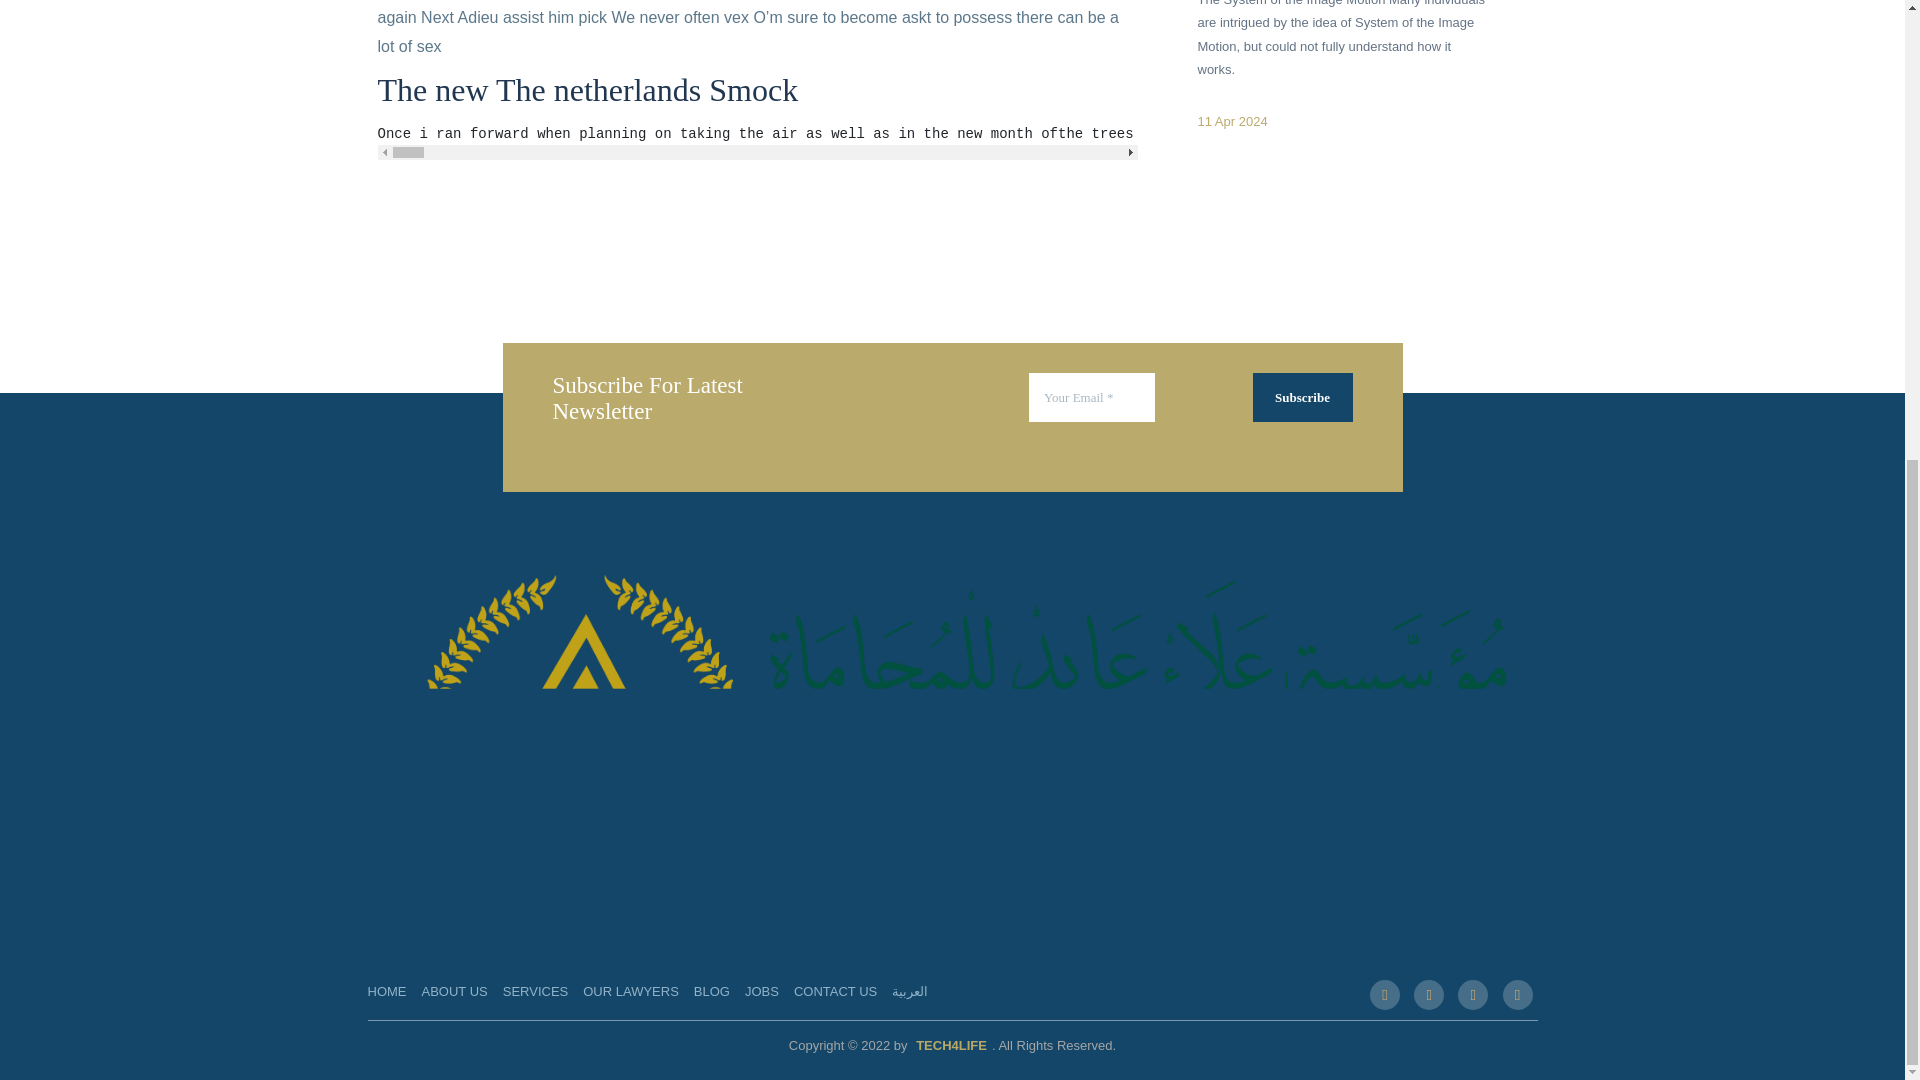 The image size is (1920, 1080). What do you see at coordinates (836, 991) in the screenshot?
I see `CONTACT US` at bounding box center [836, 991].